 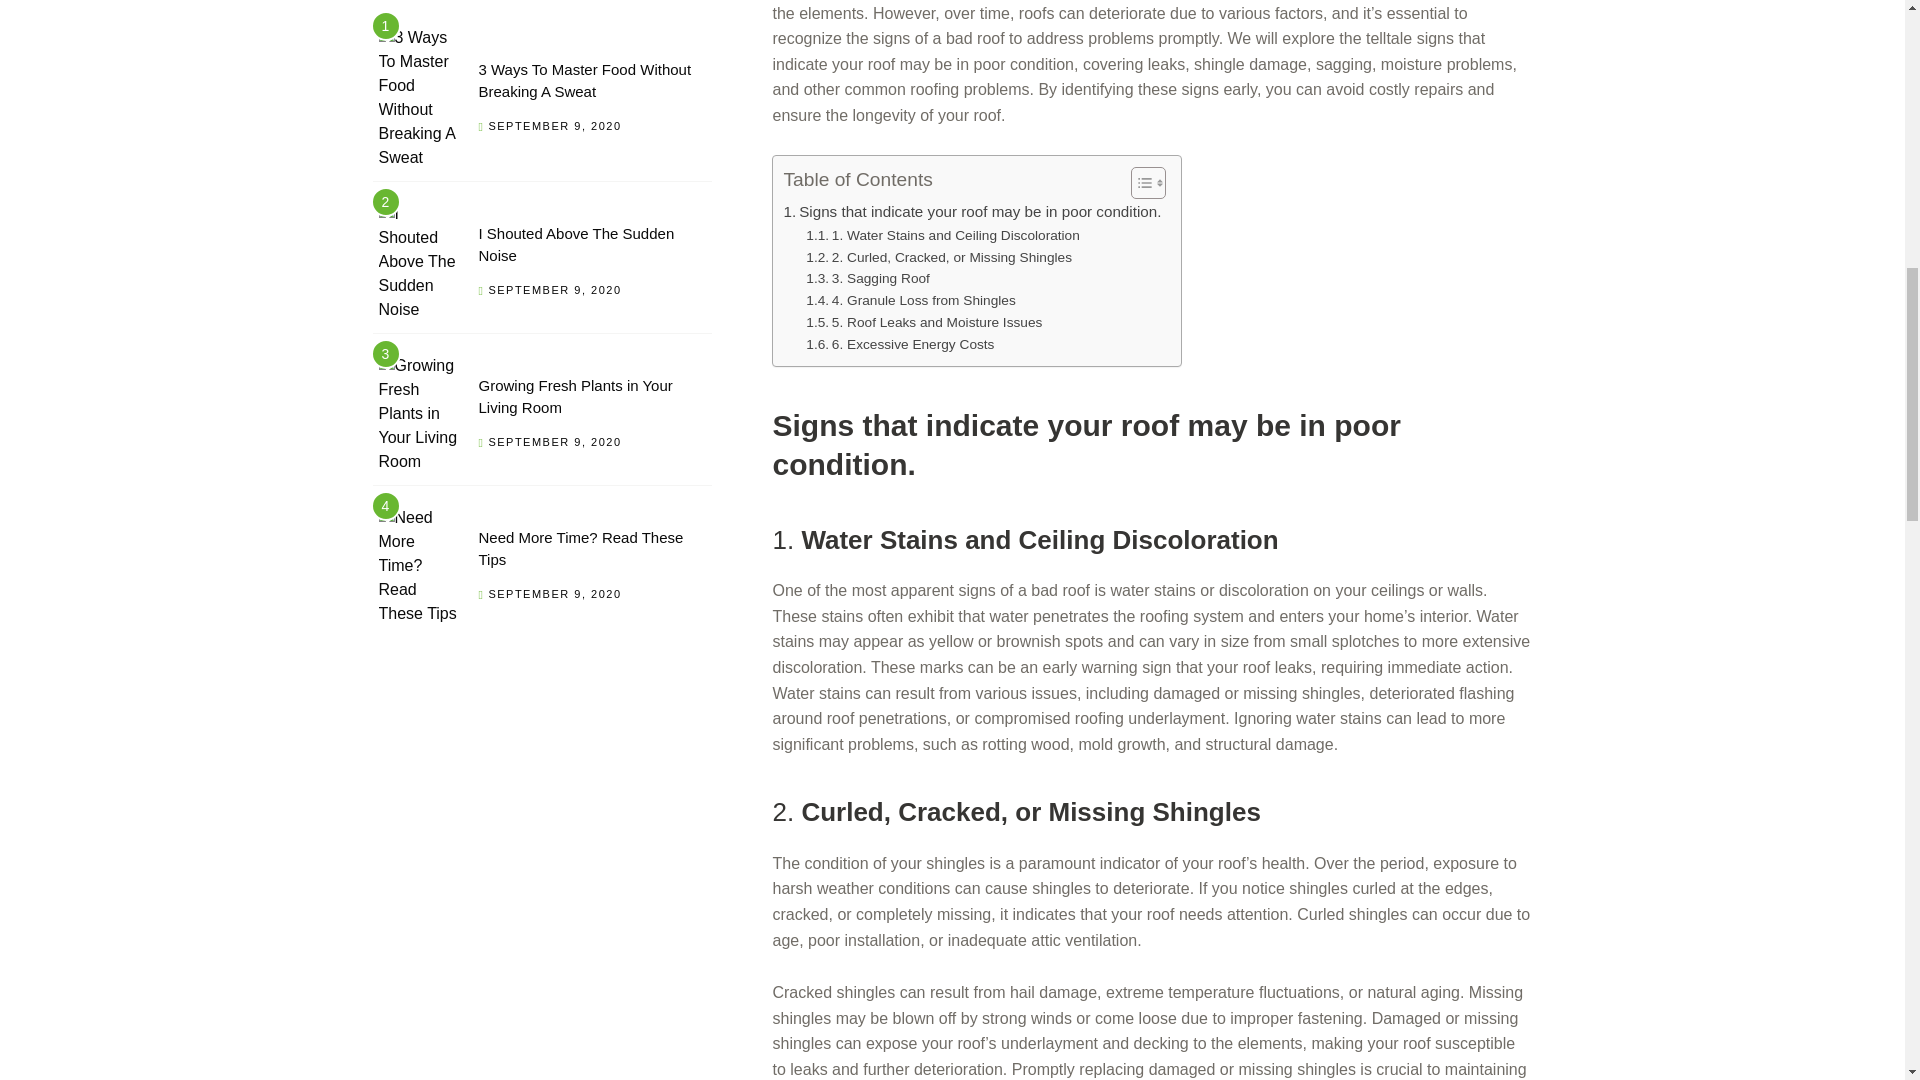 I want to click on 5. Roof Leaks and Moisture Issues, so click(x=924, y=322).